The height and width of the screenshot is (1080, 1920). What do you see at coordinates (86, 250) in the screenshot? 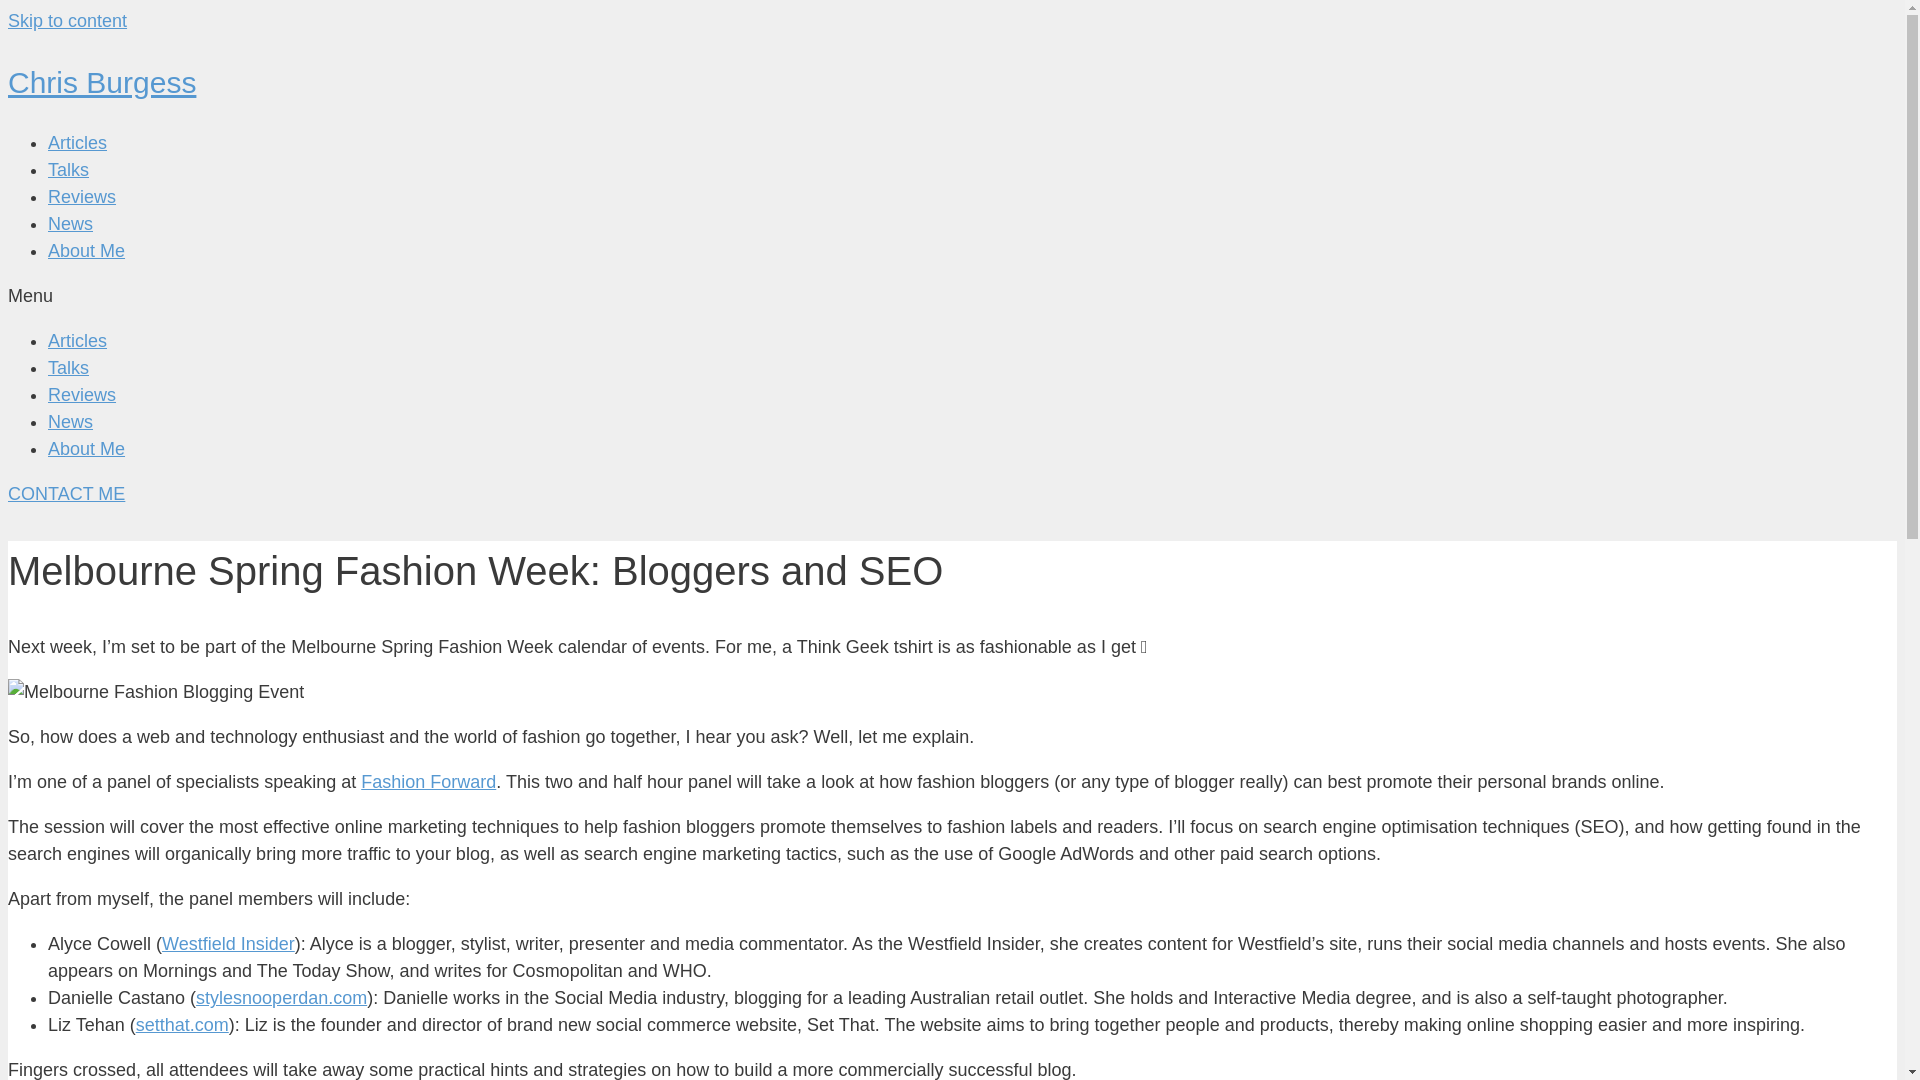
I see `About Me` at bounding box center [86, 250].